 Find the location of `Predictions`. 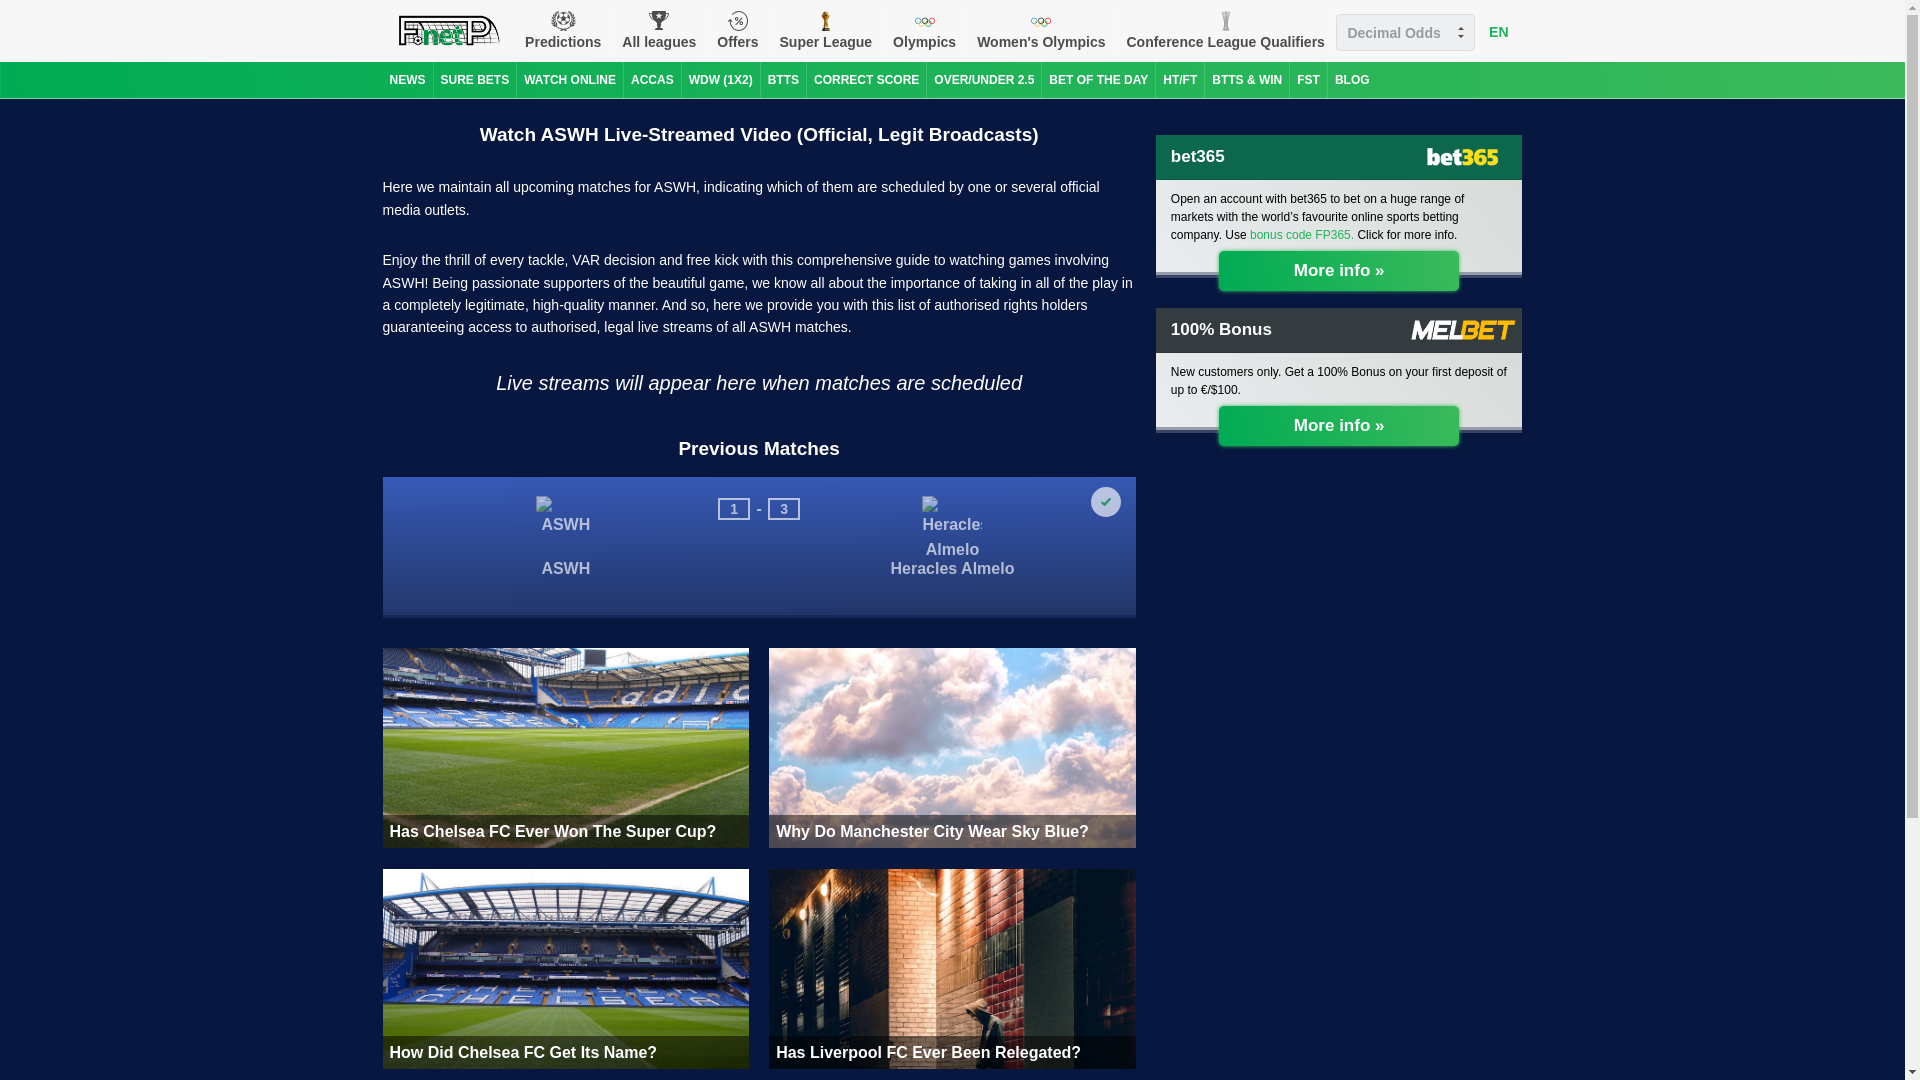

Predictions is located at coordinates (562, 30).